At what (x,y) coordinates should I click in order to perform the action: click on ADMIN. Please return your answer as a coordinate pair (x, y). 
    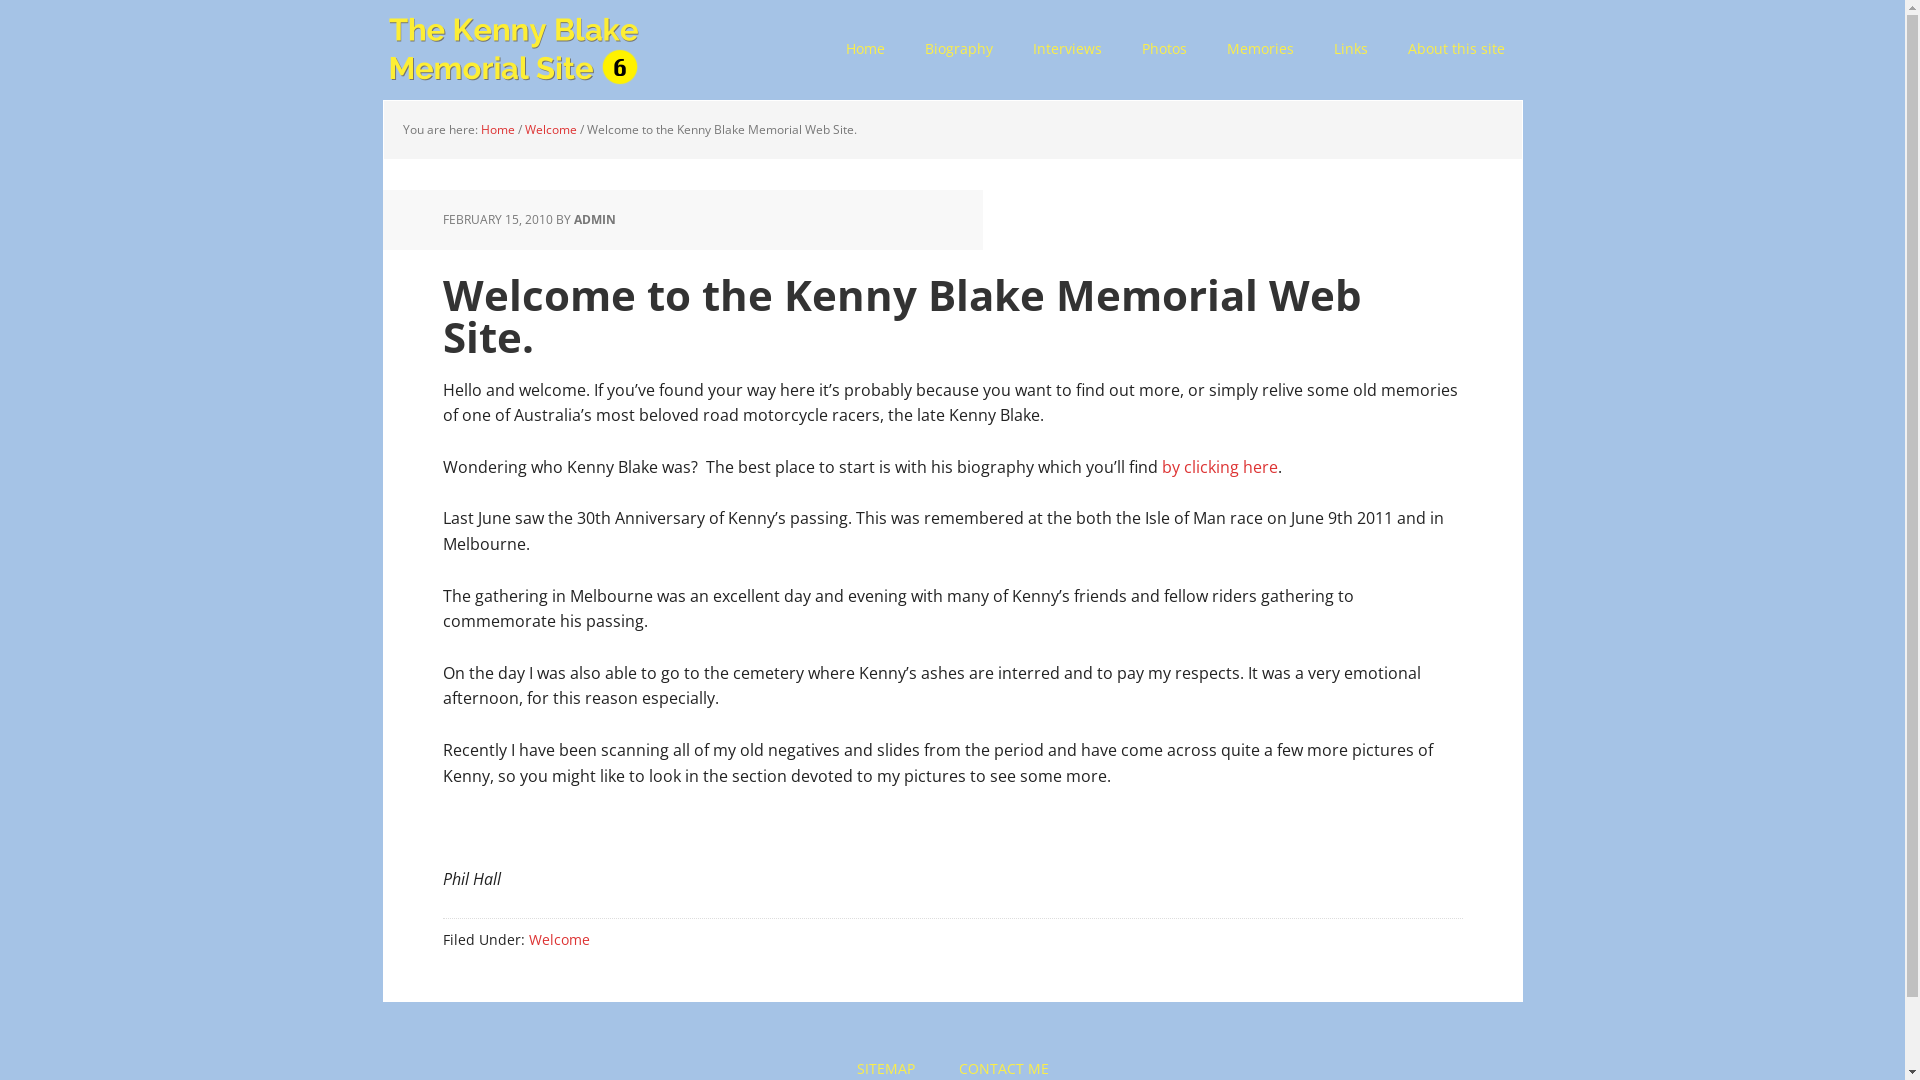
    Looking at the image, I should click on (595, 220).